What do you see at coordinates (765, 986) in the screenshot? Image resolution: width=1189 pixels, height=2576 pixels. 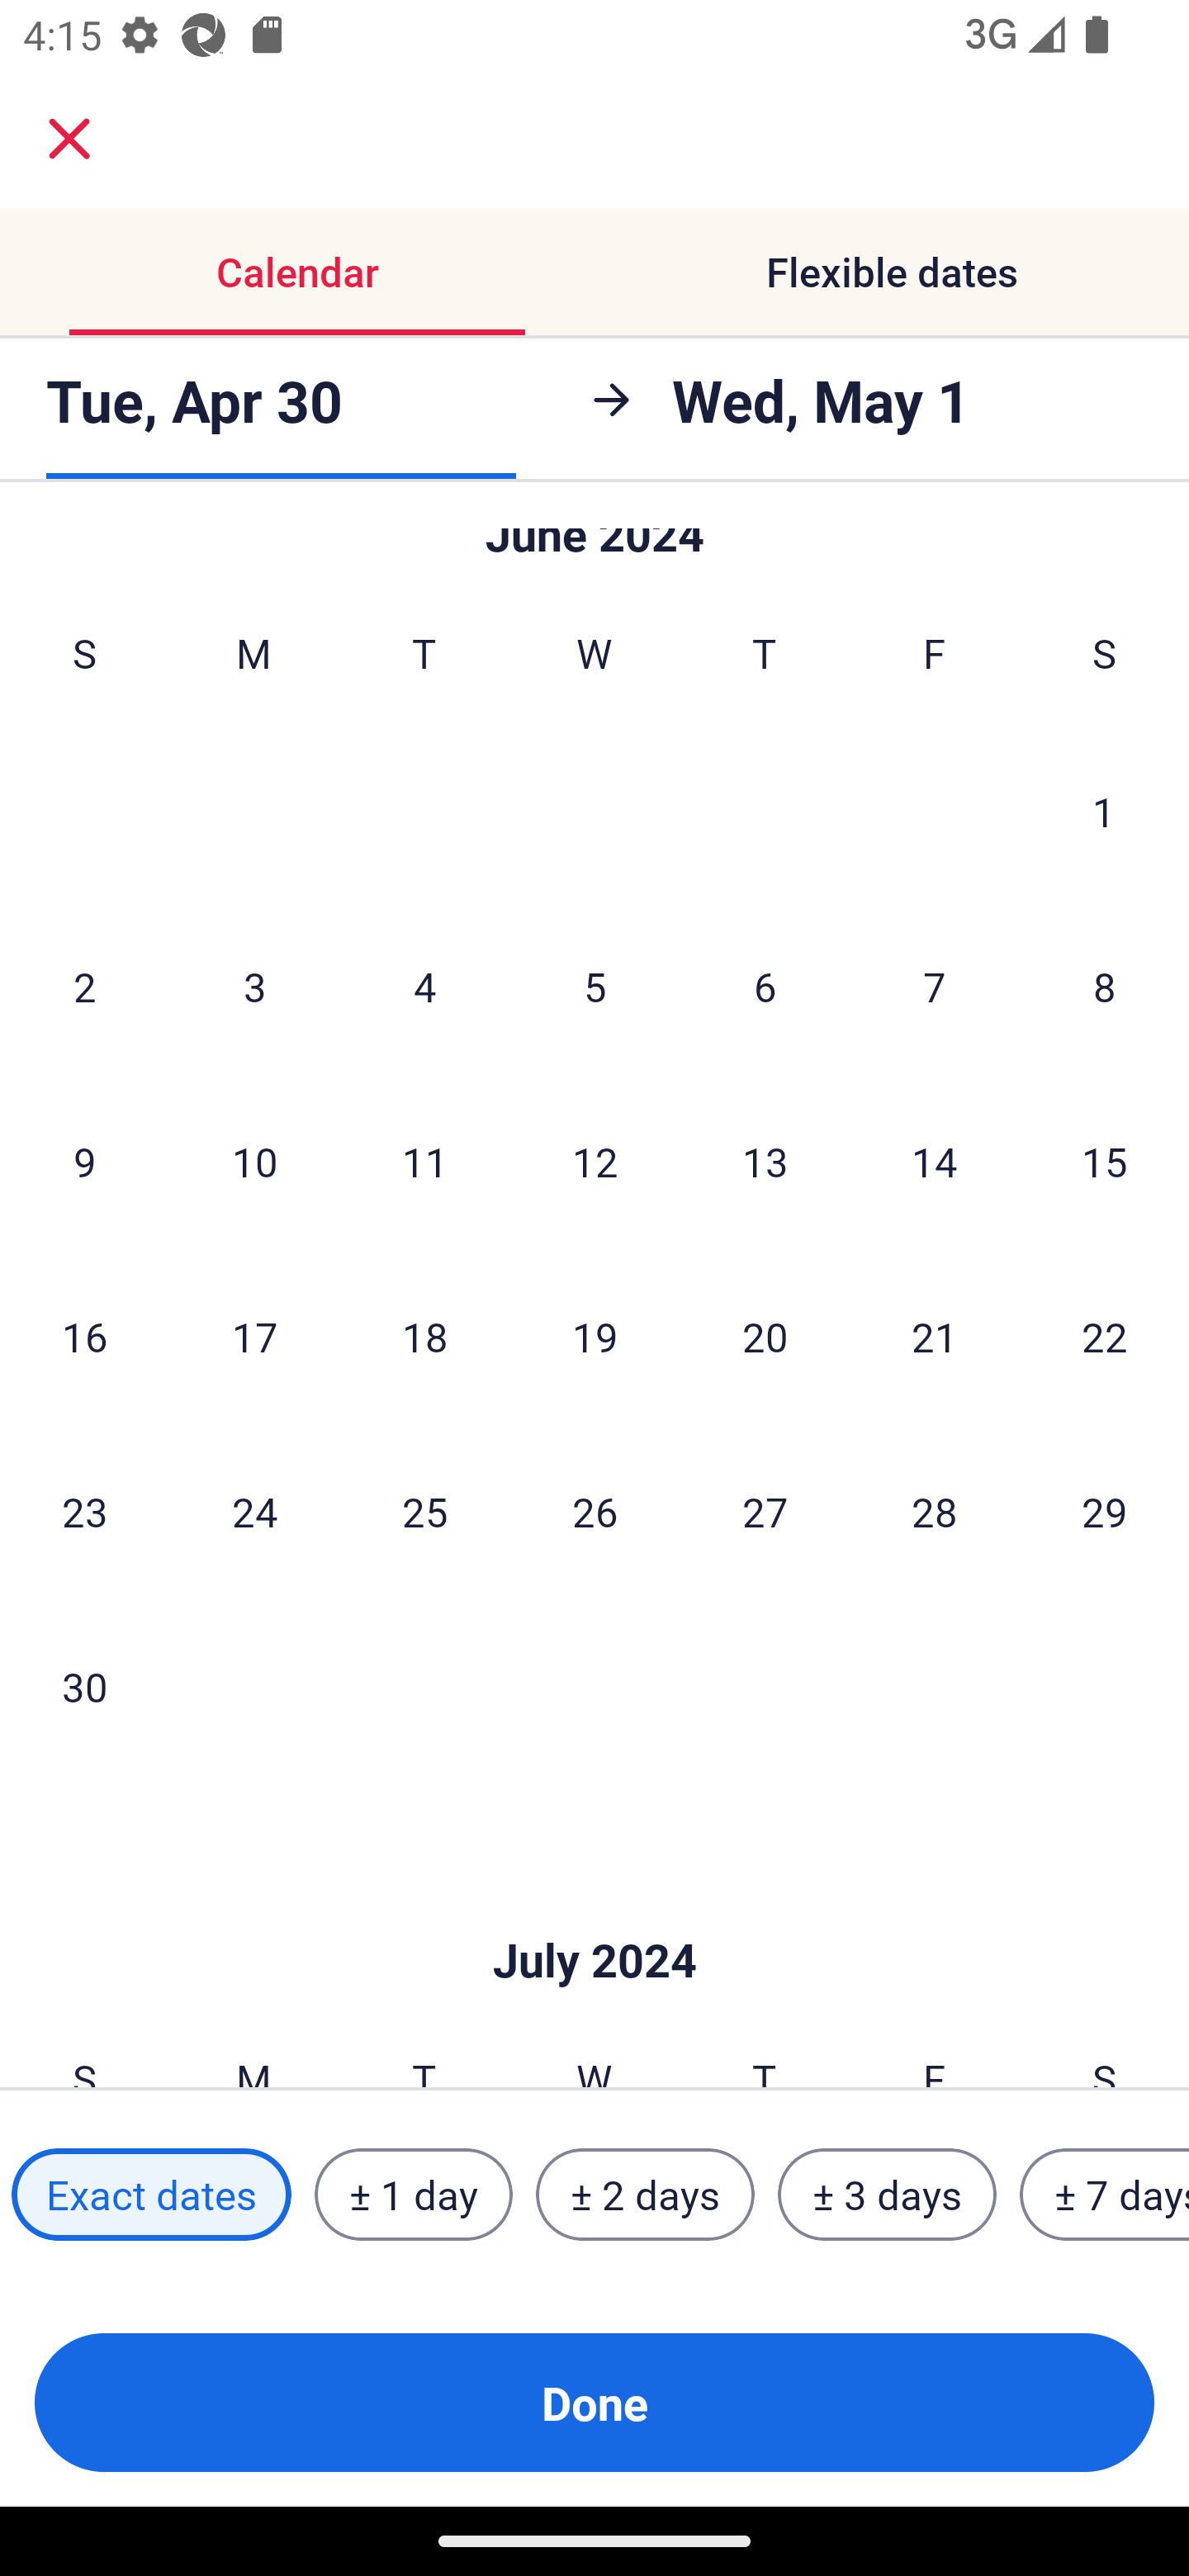 I see `6 Thursday, June 6, 2024` at bounding box center [765, 986].